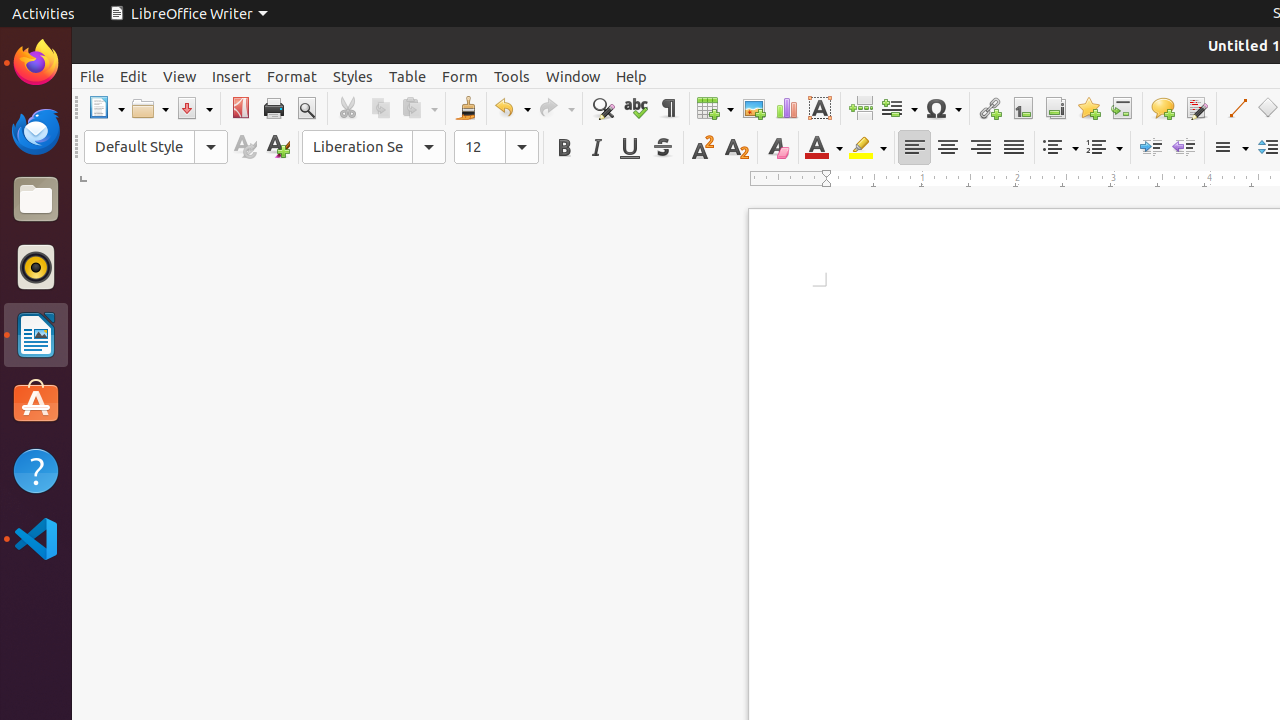 The width and height of the screenshot is (1280, 720). I want to click on Print, so click(274, 108).